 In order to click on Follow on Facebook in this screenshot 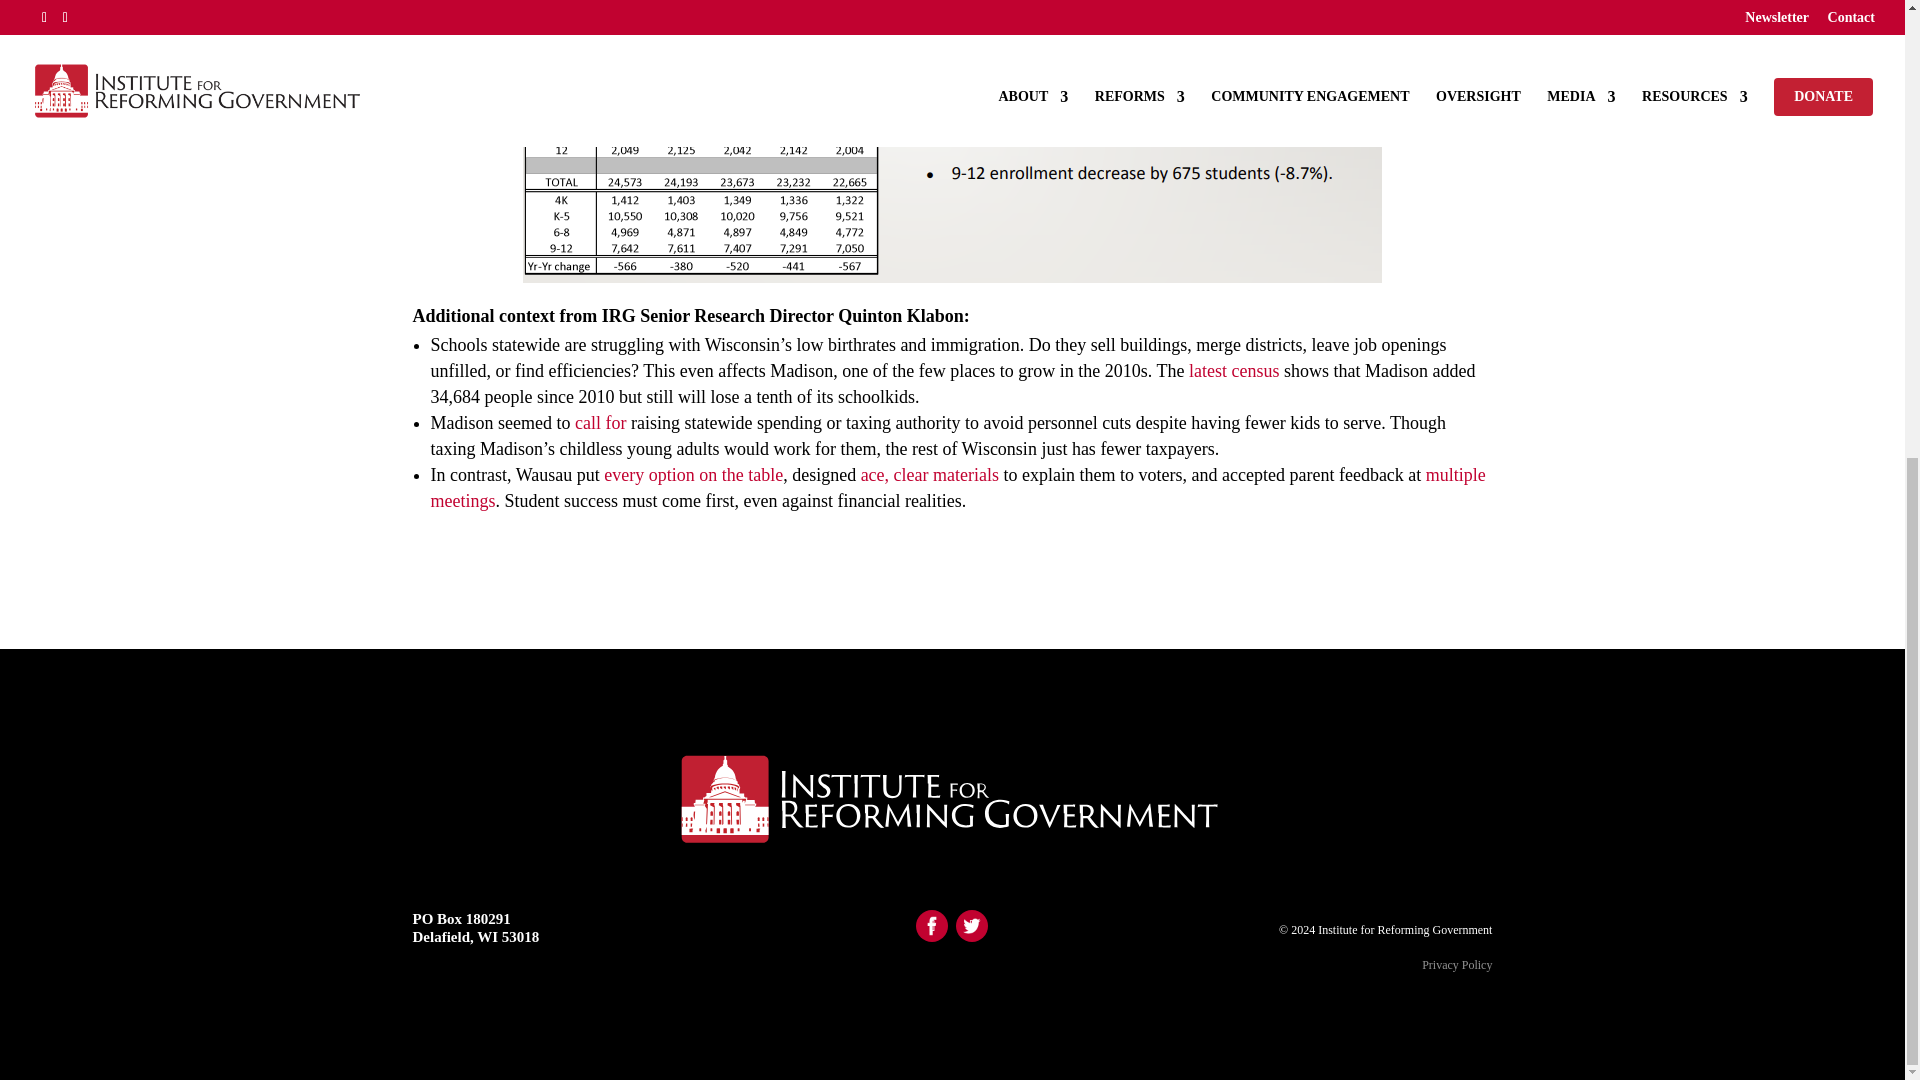, I will do `click(932, 926)`.